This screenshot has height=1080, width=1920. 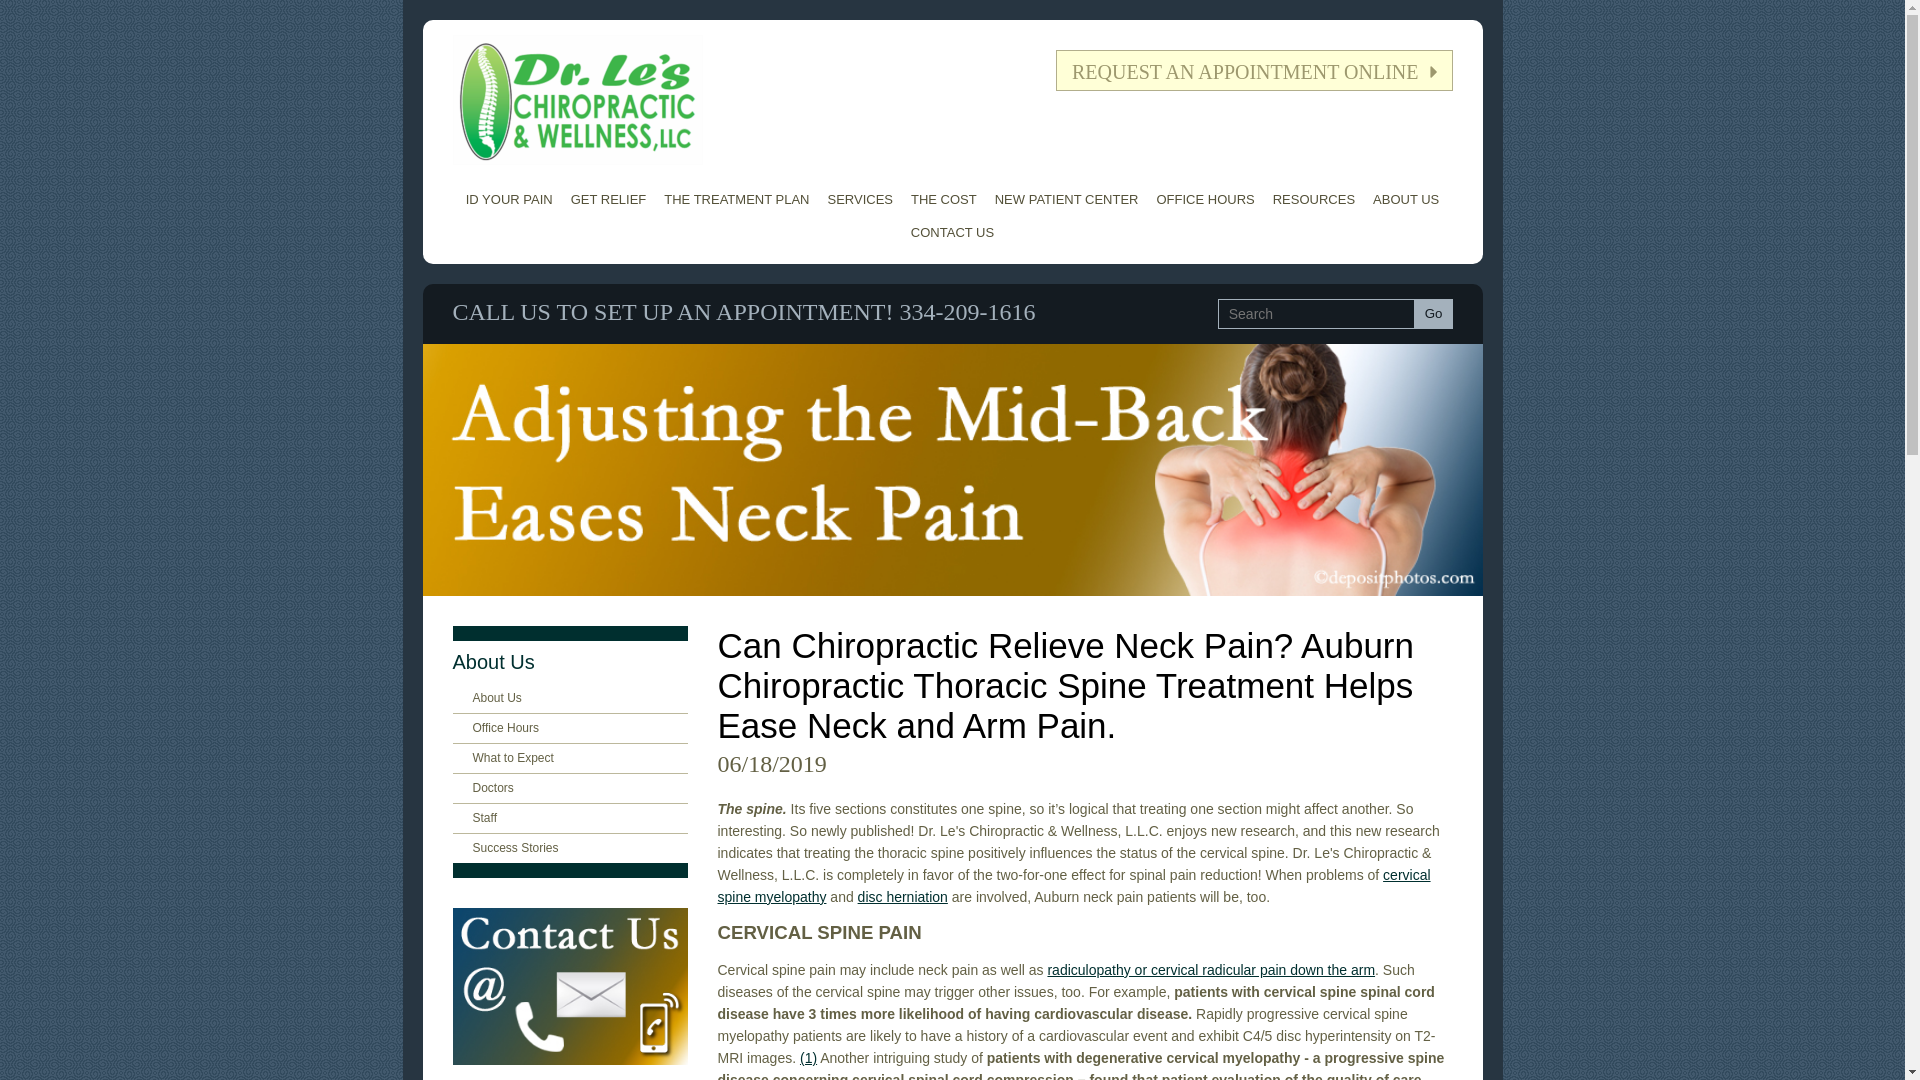 I want to click on NEW PATIENT CENTER, so click(x=1067, y=199).